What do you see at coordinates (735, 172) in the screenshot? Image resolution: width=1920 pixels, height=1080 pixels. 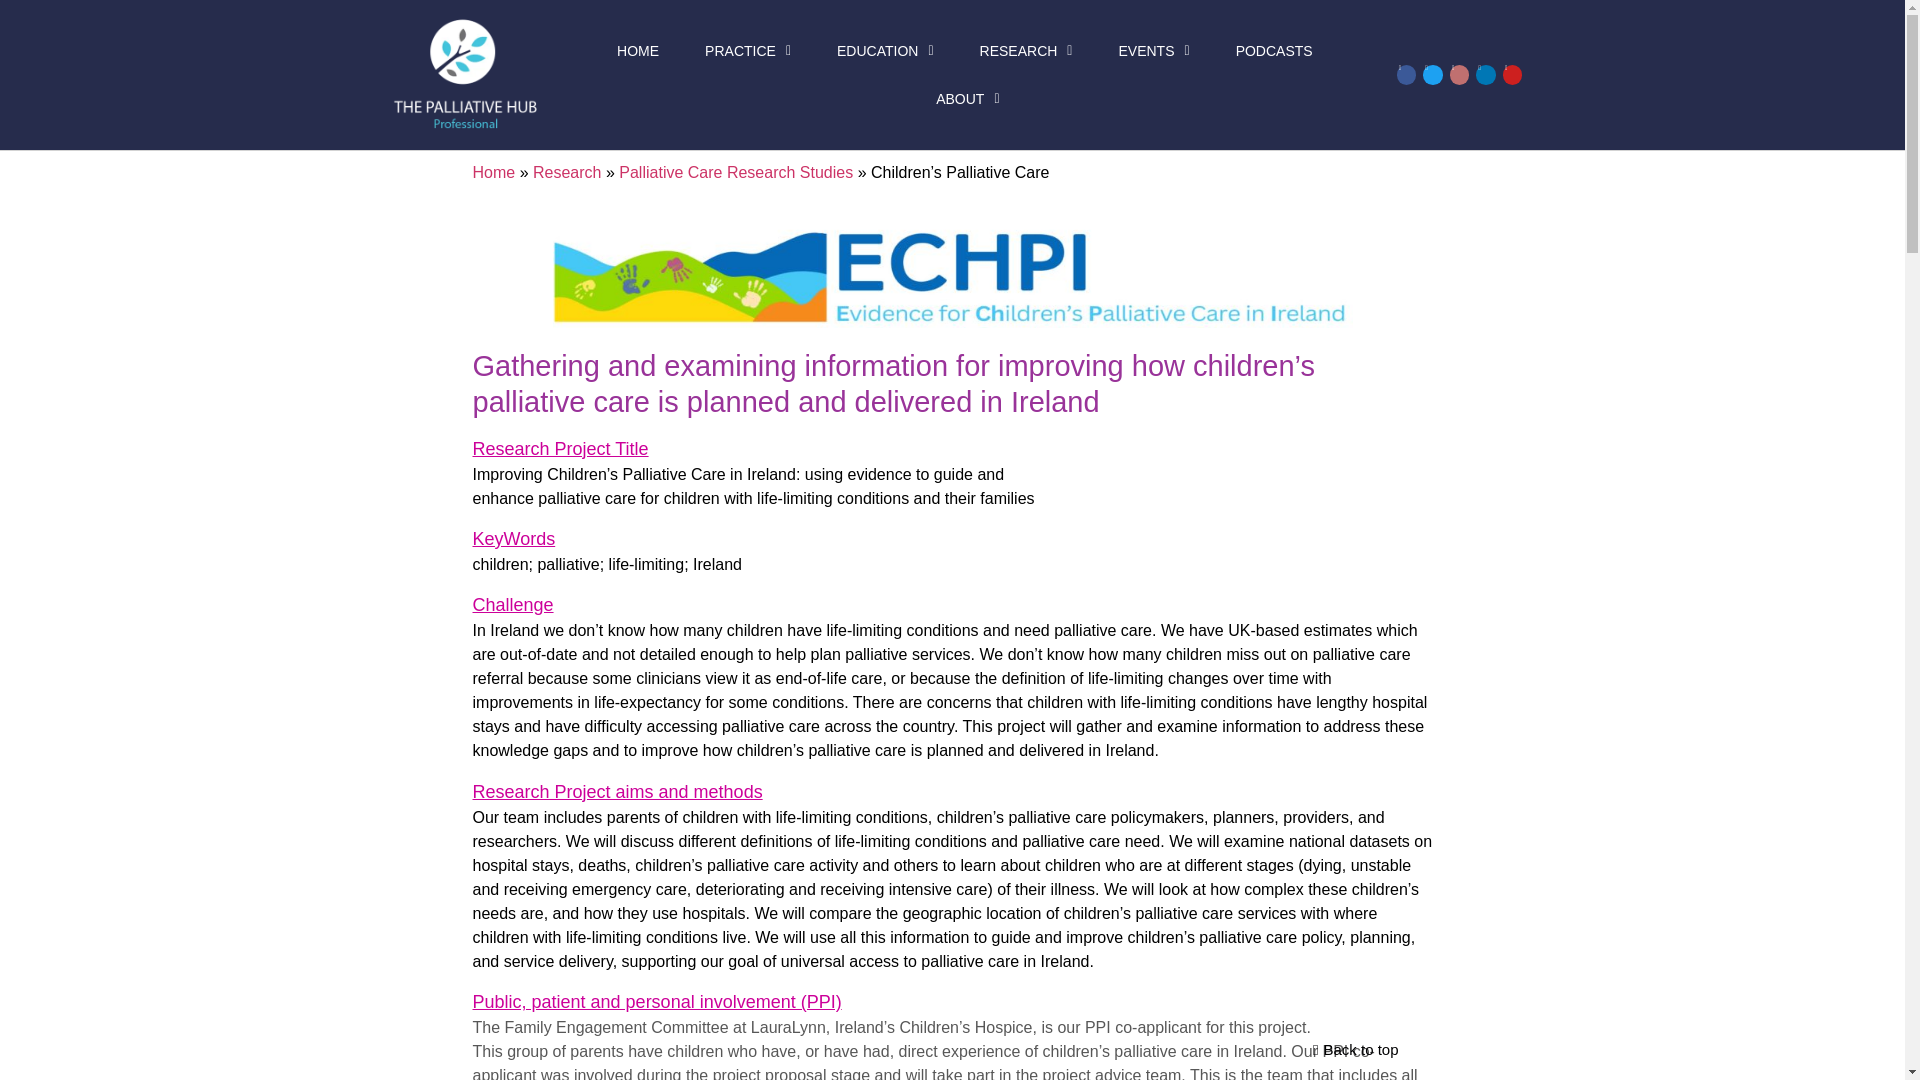 I see `Palliative Care Research Studies` at bounding box center [735, 172].